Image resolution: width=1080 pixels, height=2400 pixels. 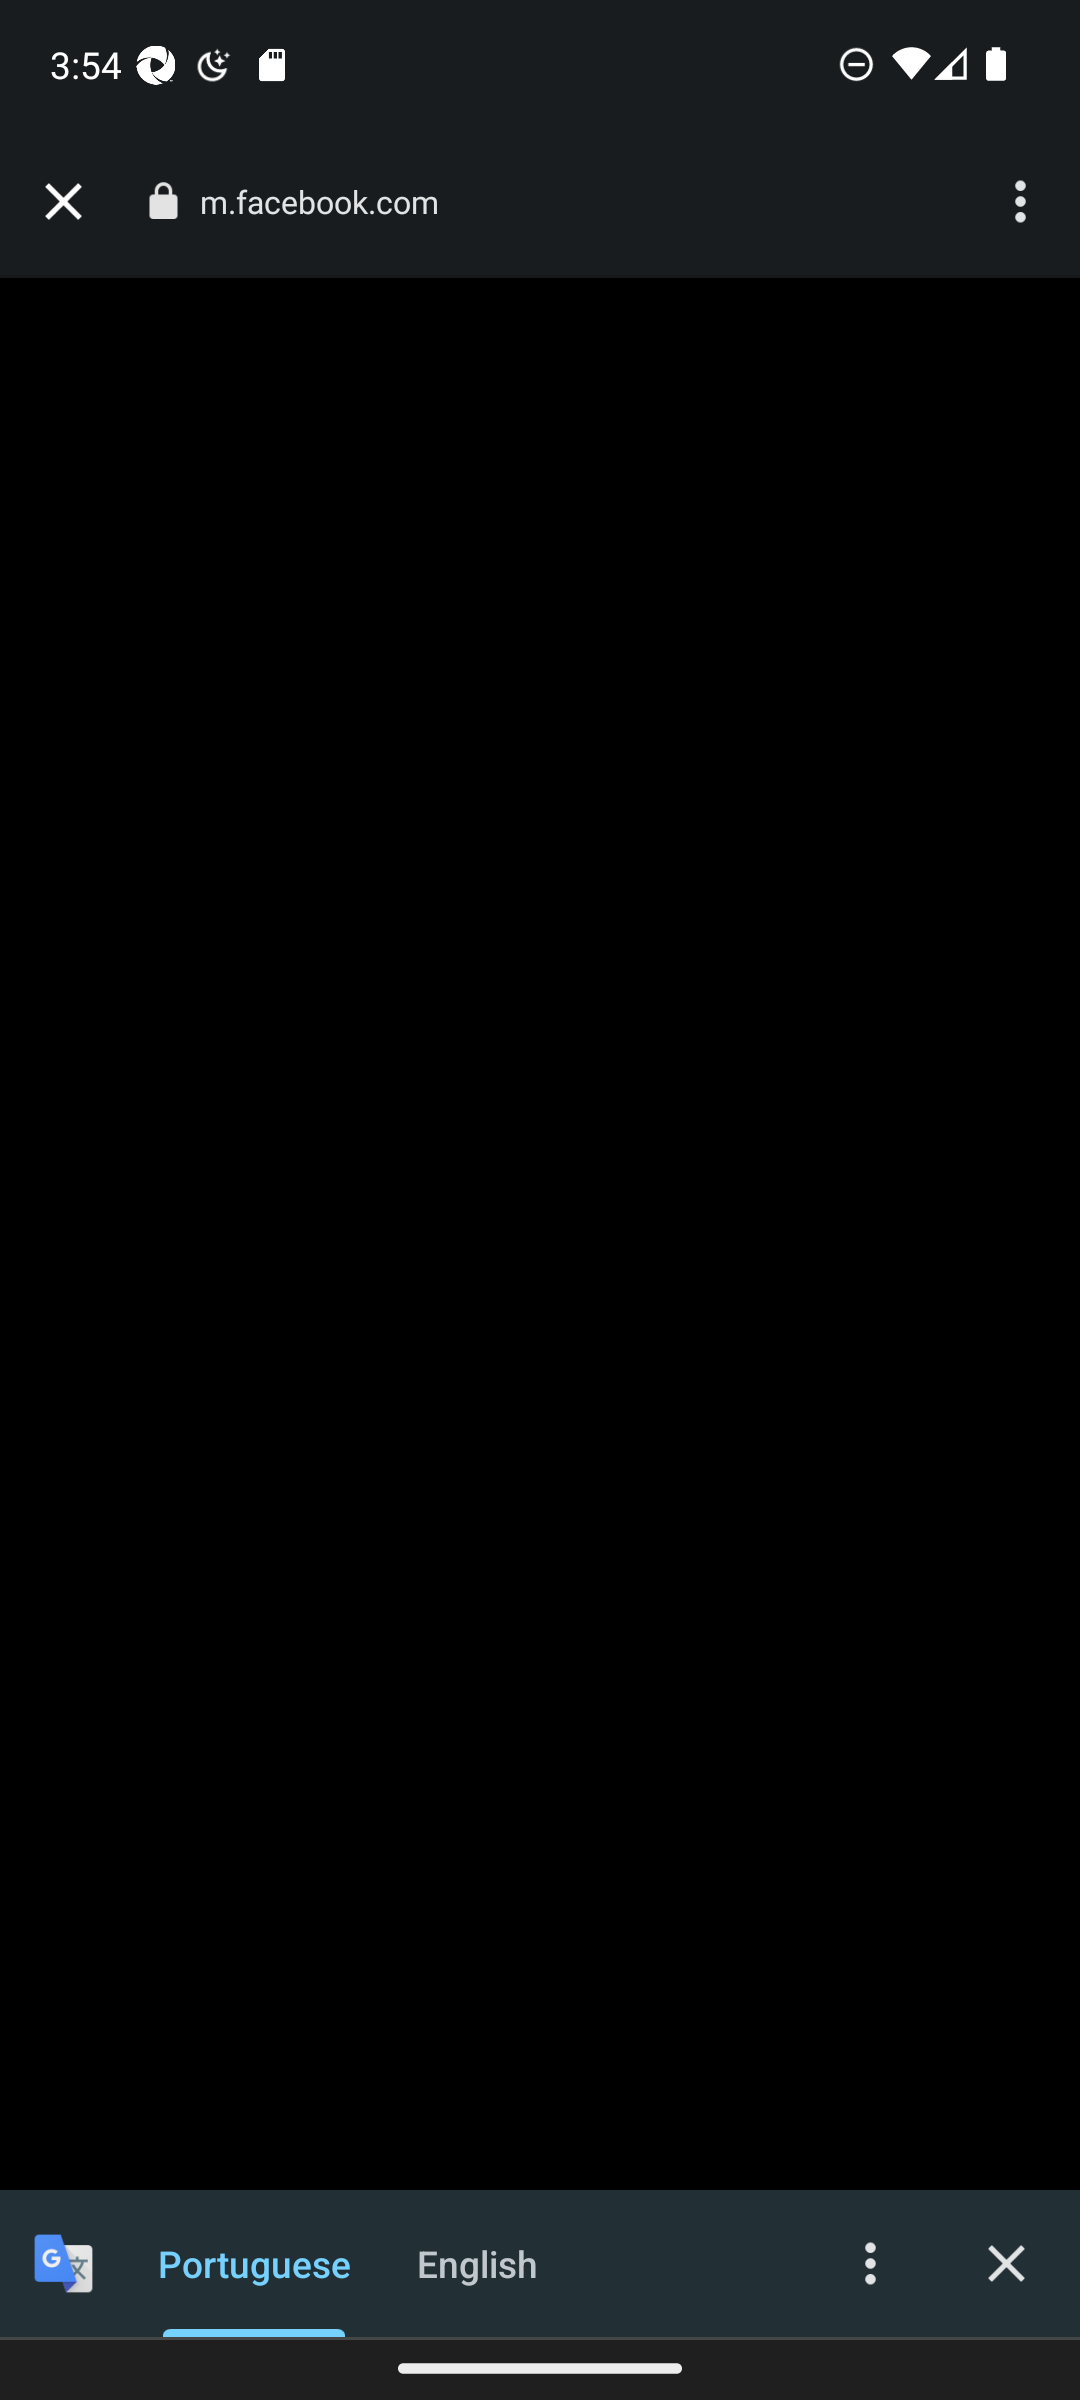 What do you see at coordinates (870, 2262) in the screenshot?
I see `More options` at bounding box center [870, 2262].